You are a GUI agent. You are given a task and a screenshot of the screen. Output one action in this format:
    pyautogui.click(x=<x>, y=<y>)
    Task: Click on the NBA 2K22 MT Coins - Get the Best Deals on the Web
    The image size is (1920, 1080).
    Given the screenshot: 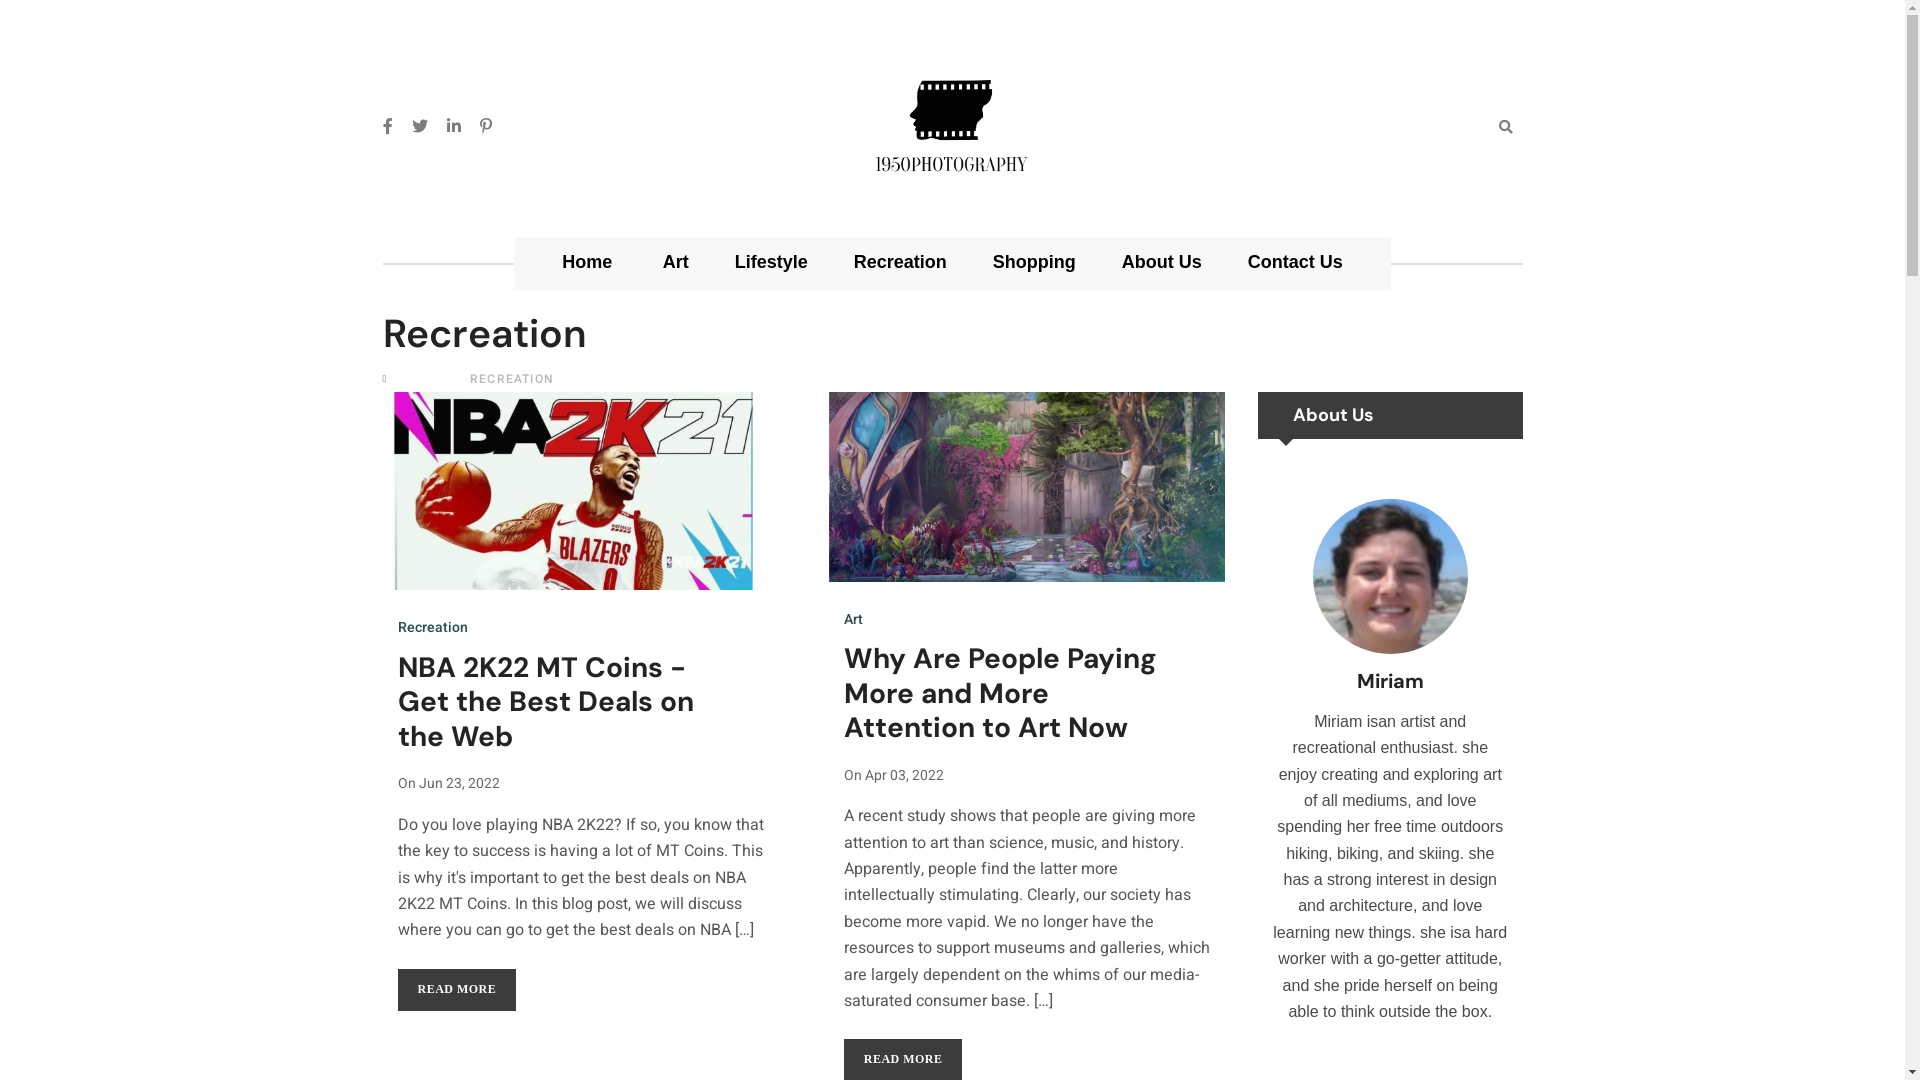 What is the action you would take?
    pyautogui.click(x=546, y=702)
    